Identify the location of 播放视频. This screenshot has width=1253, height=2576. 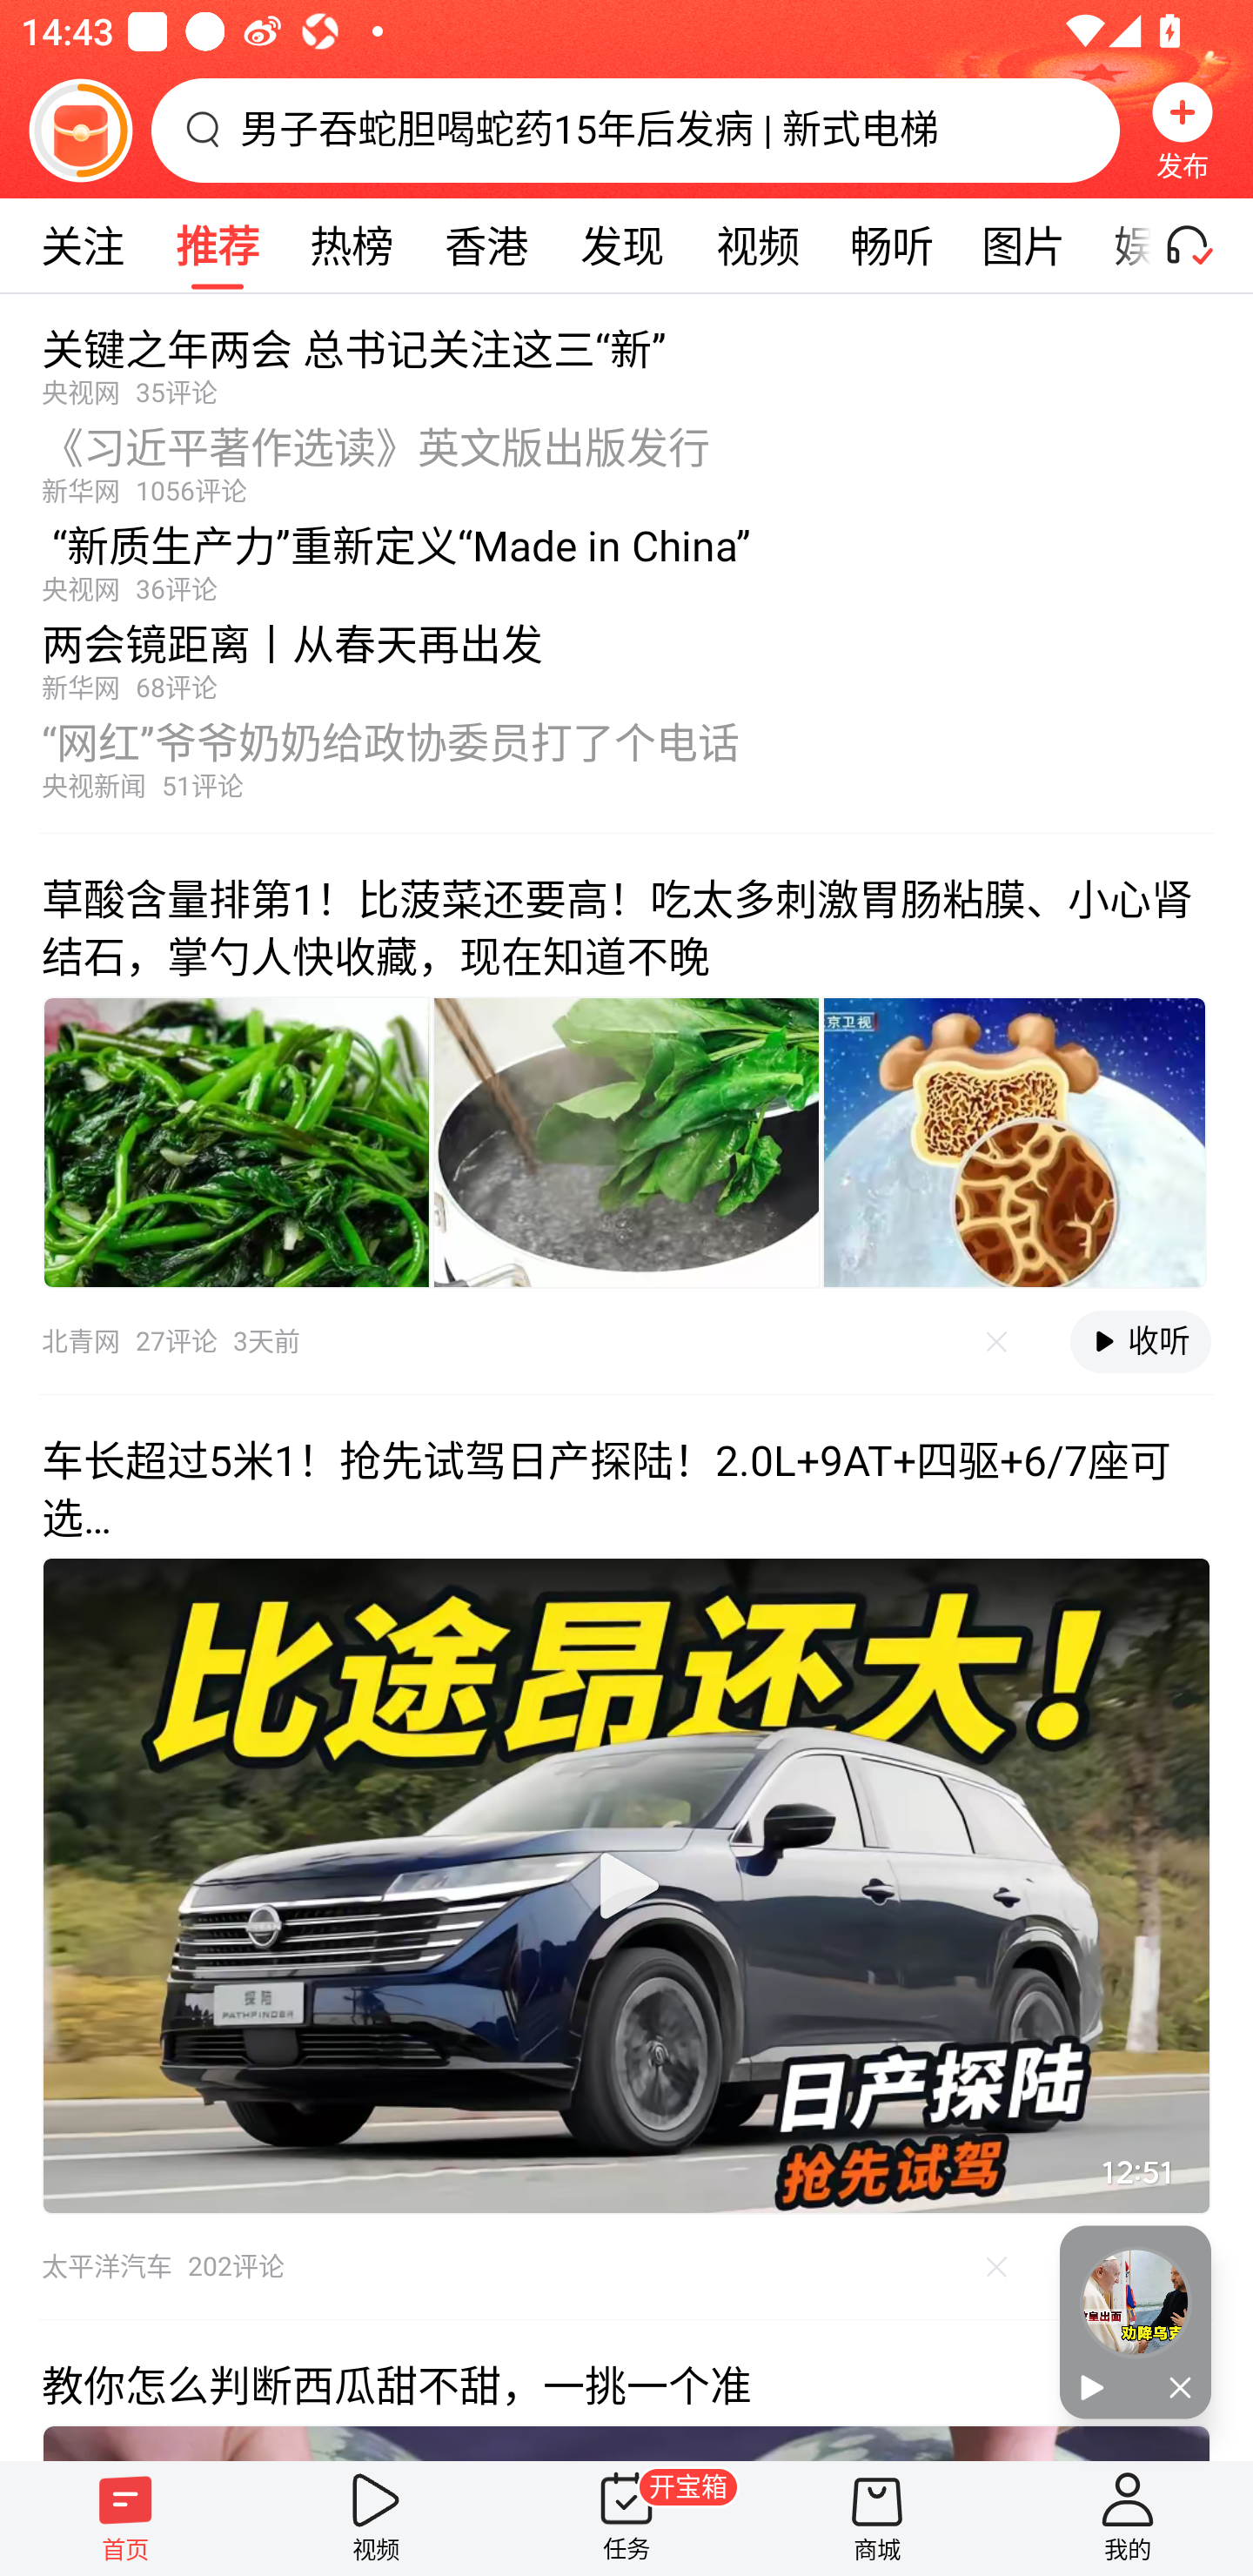
(626, 1885).